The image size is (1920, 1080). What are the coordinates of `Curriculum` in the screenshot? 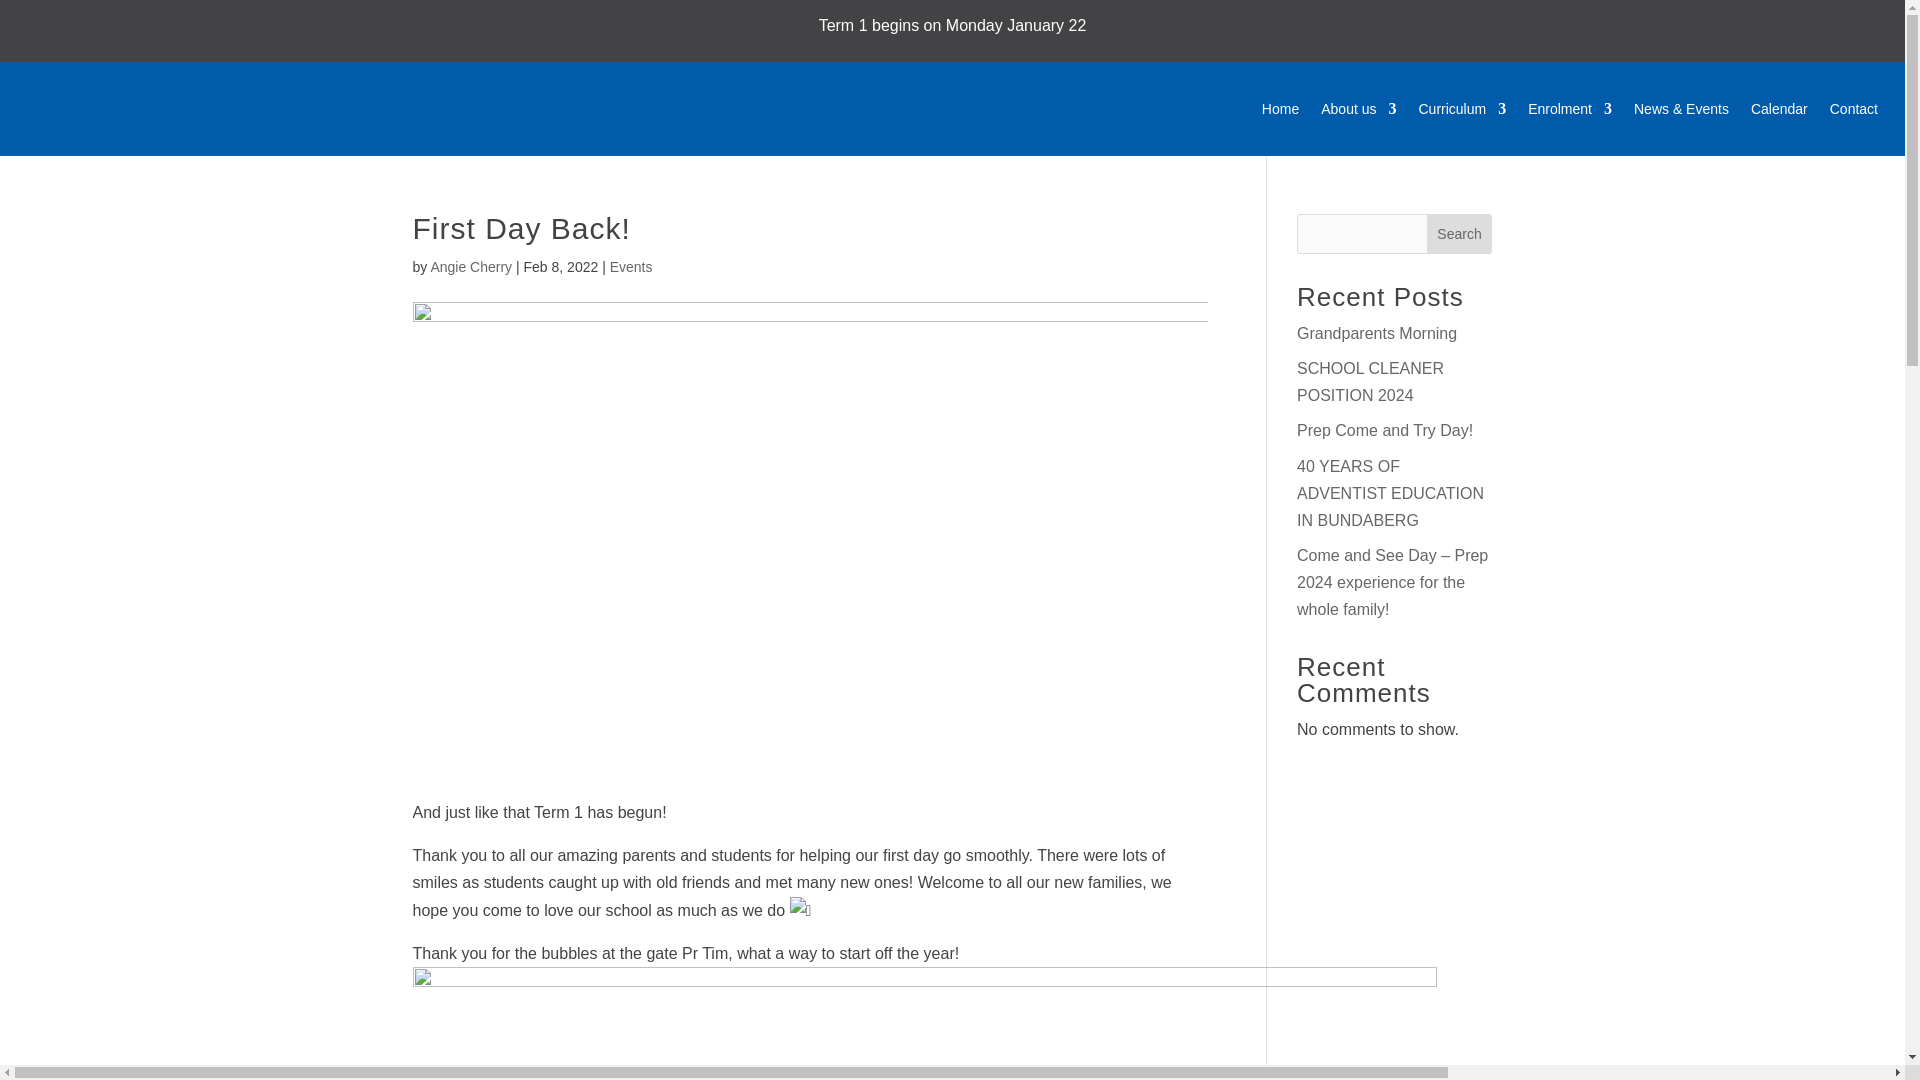 It's located at (1462, 108).